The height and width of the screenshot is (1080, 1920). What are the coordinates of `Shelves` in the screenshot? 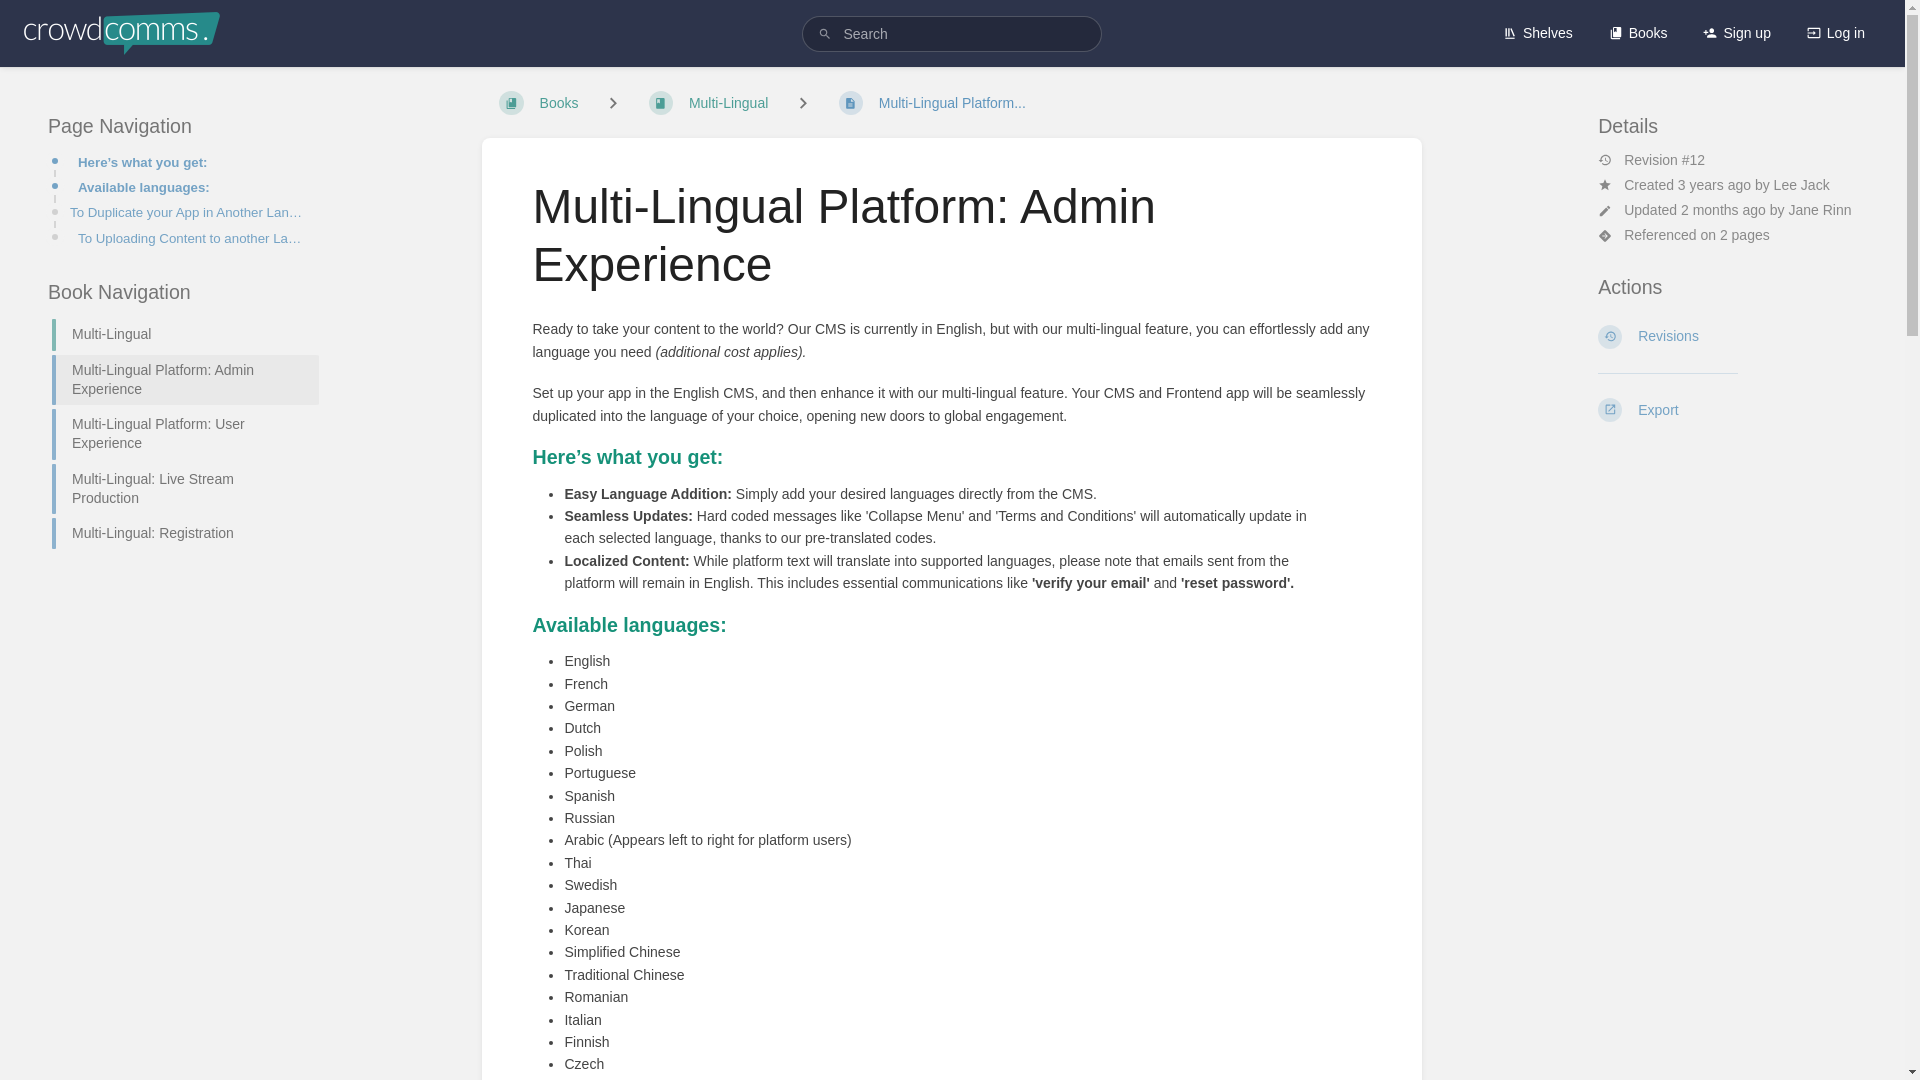 It's located at (1538, 32).